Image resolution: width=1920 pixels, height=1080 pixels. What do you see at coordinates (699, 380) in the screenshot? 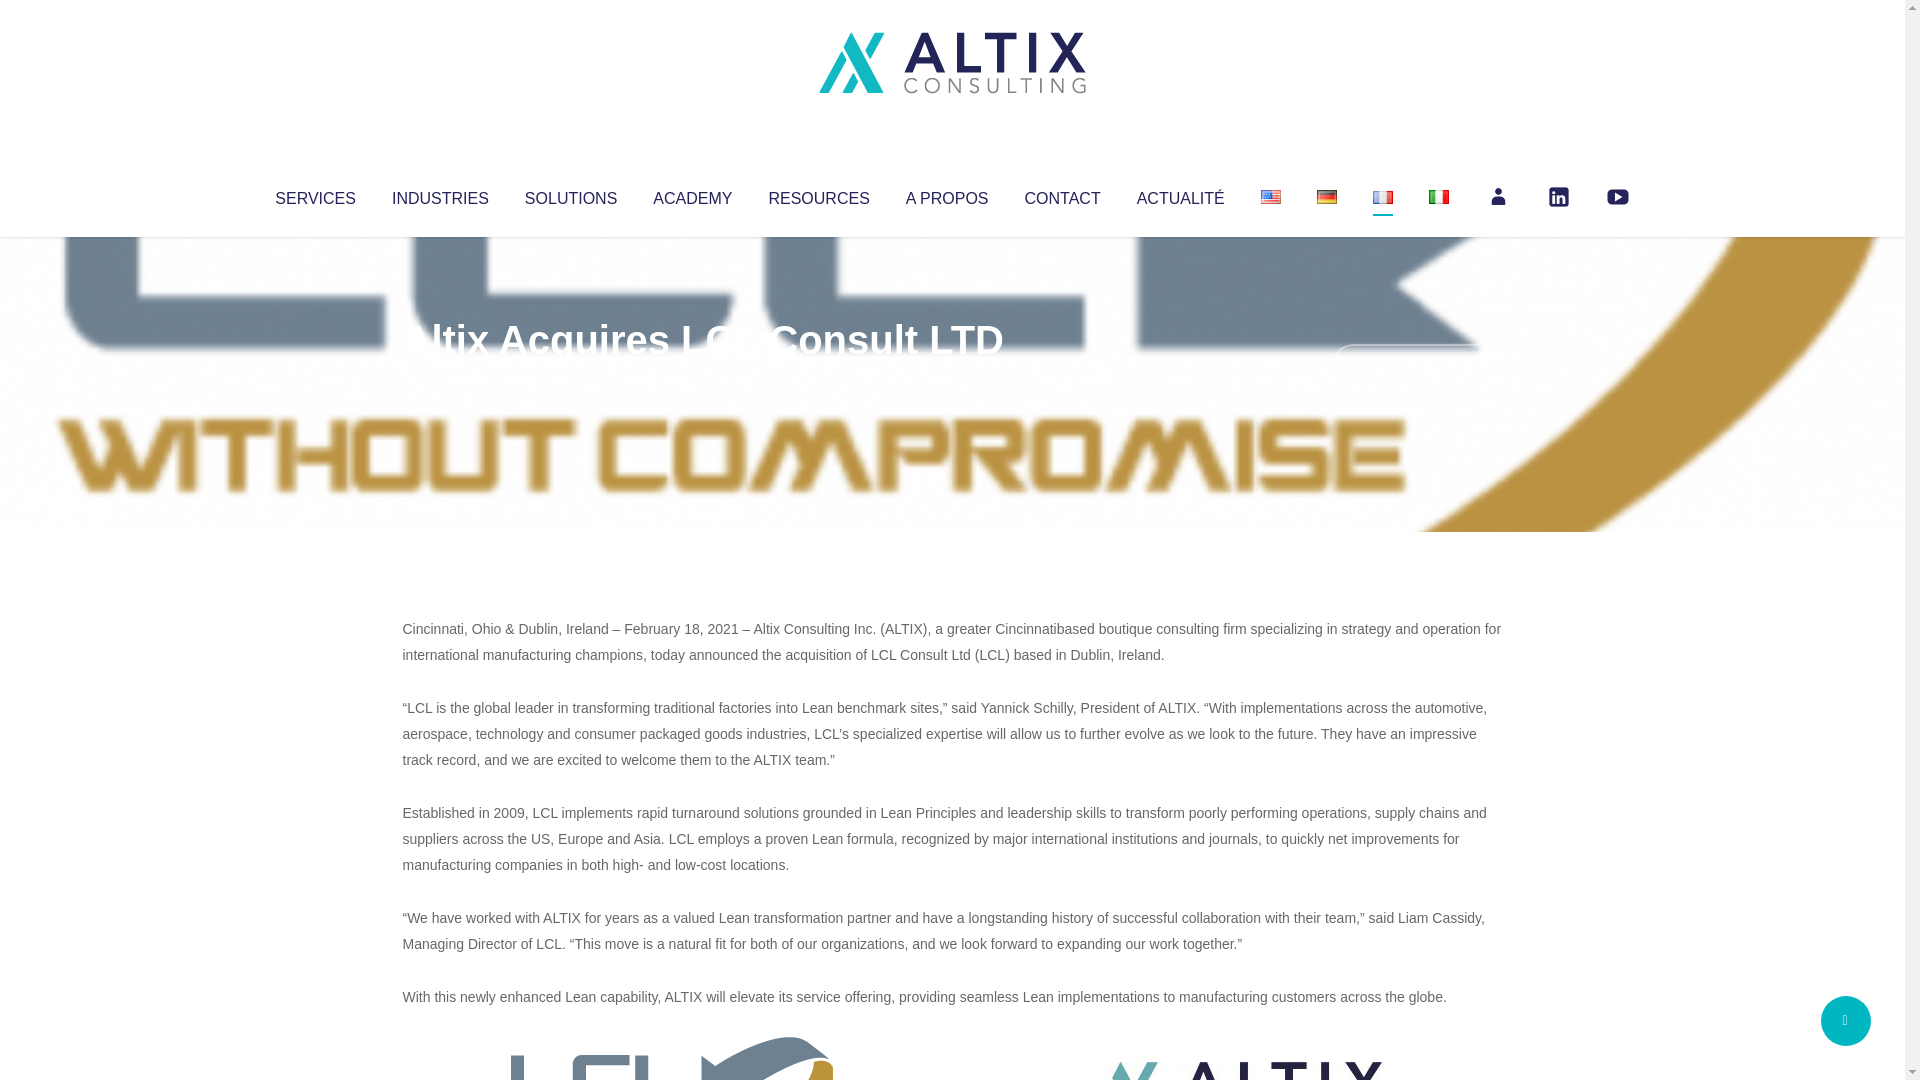
I see `Uncategorized` at bounding box center [699, 380].